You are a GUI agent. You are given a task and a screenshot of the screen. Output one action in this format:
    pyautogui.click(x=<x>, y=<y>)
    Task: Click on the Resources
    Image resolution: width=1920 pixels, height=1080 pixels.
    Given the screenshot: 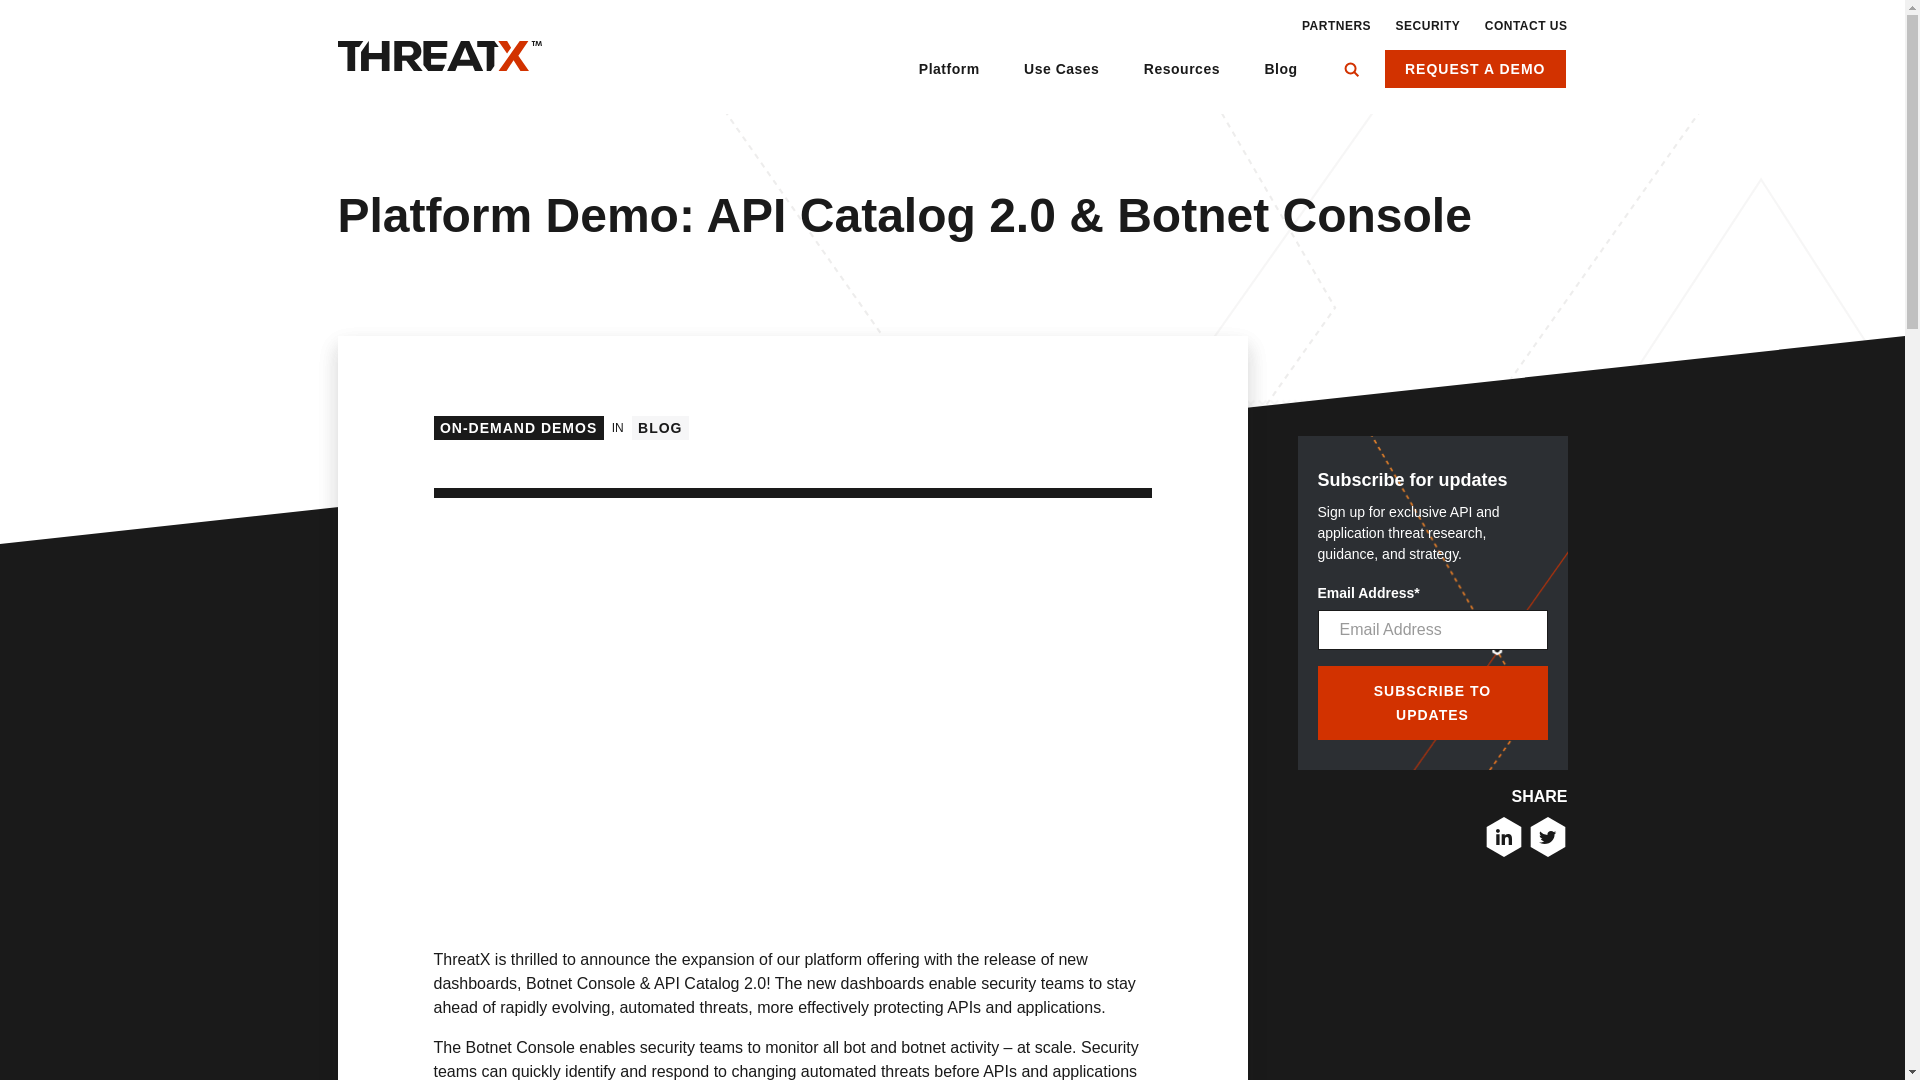 What is the action you would take?
    pyautogui.click(x=1182, y=82)
    